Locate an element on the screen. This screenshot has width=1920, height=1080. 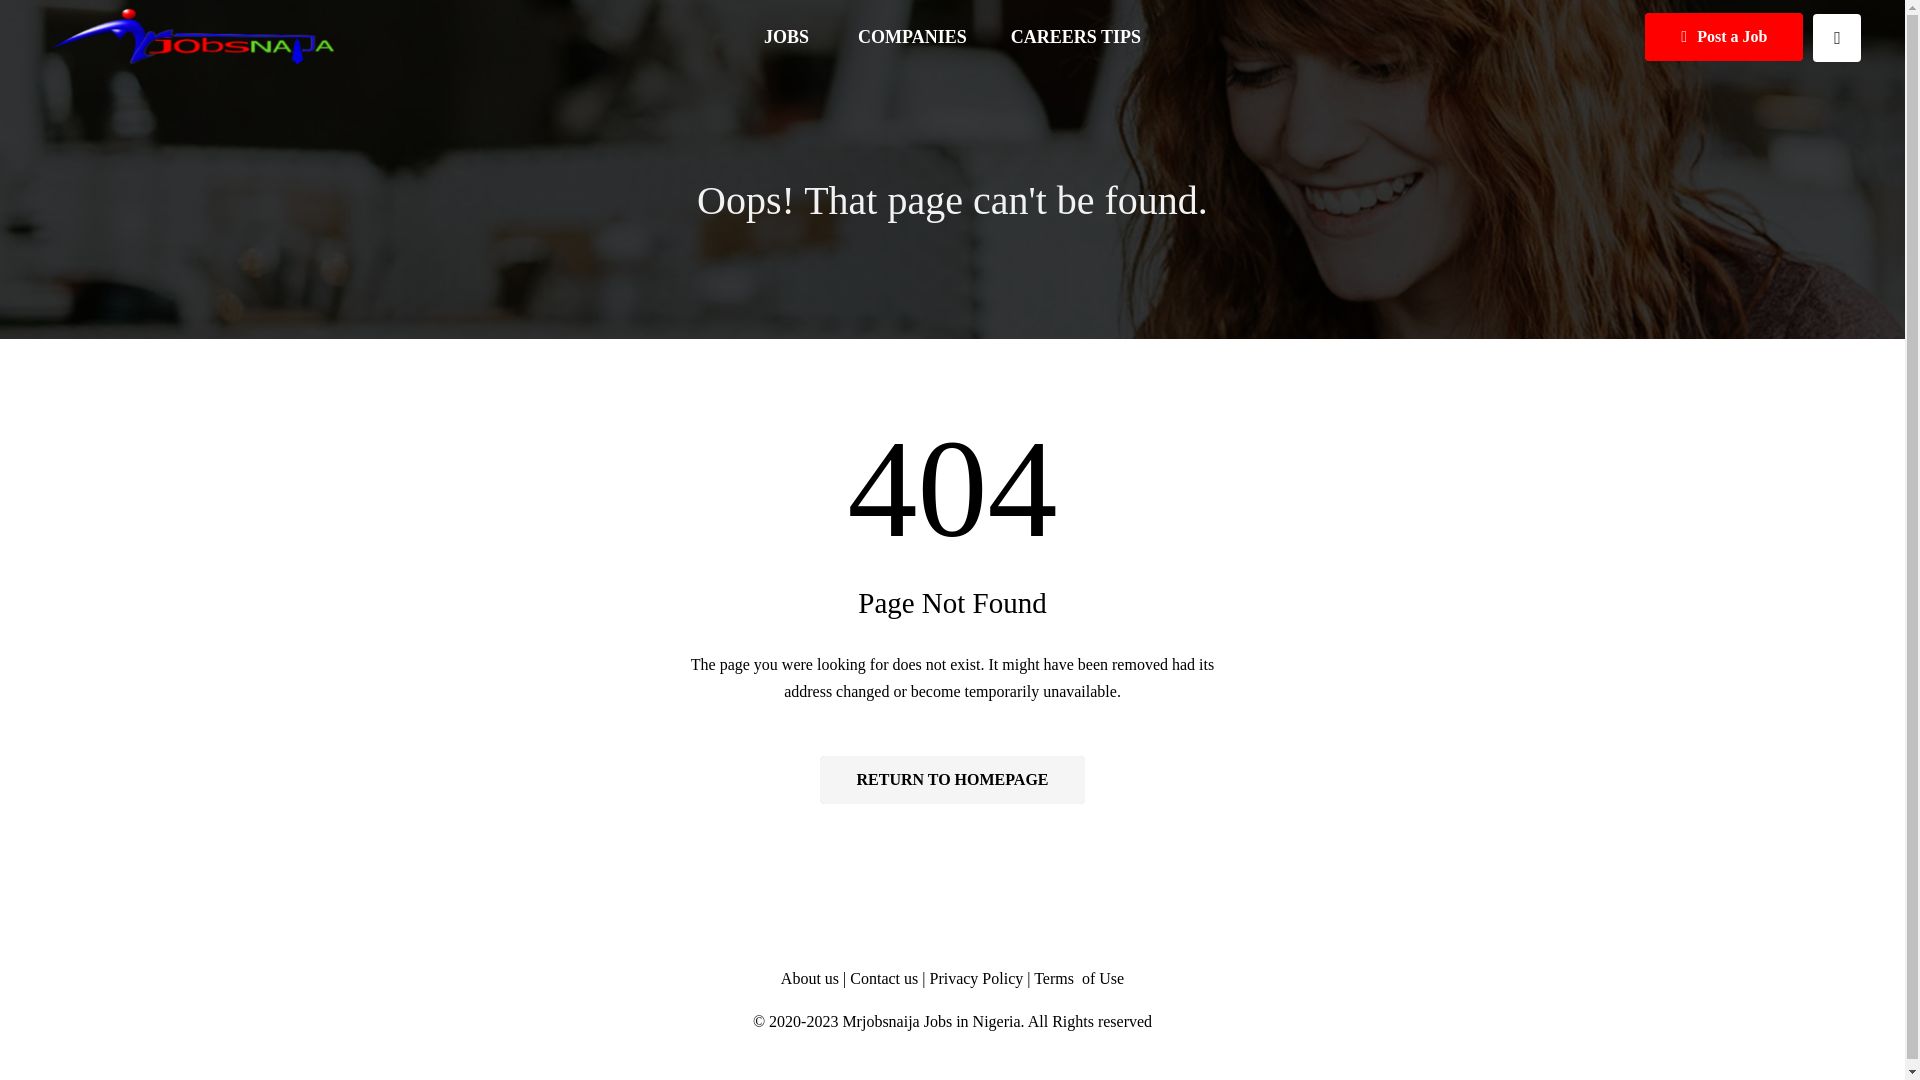
Home Page is located at coordinates (952, 780).